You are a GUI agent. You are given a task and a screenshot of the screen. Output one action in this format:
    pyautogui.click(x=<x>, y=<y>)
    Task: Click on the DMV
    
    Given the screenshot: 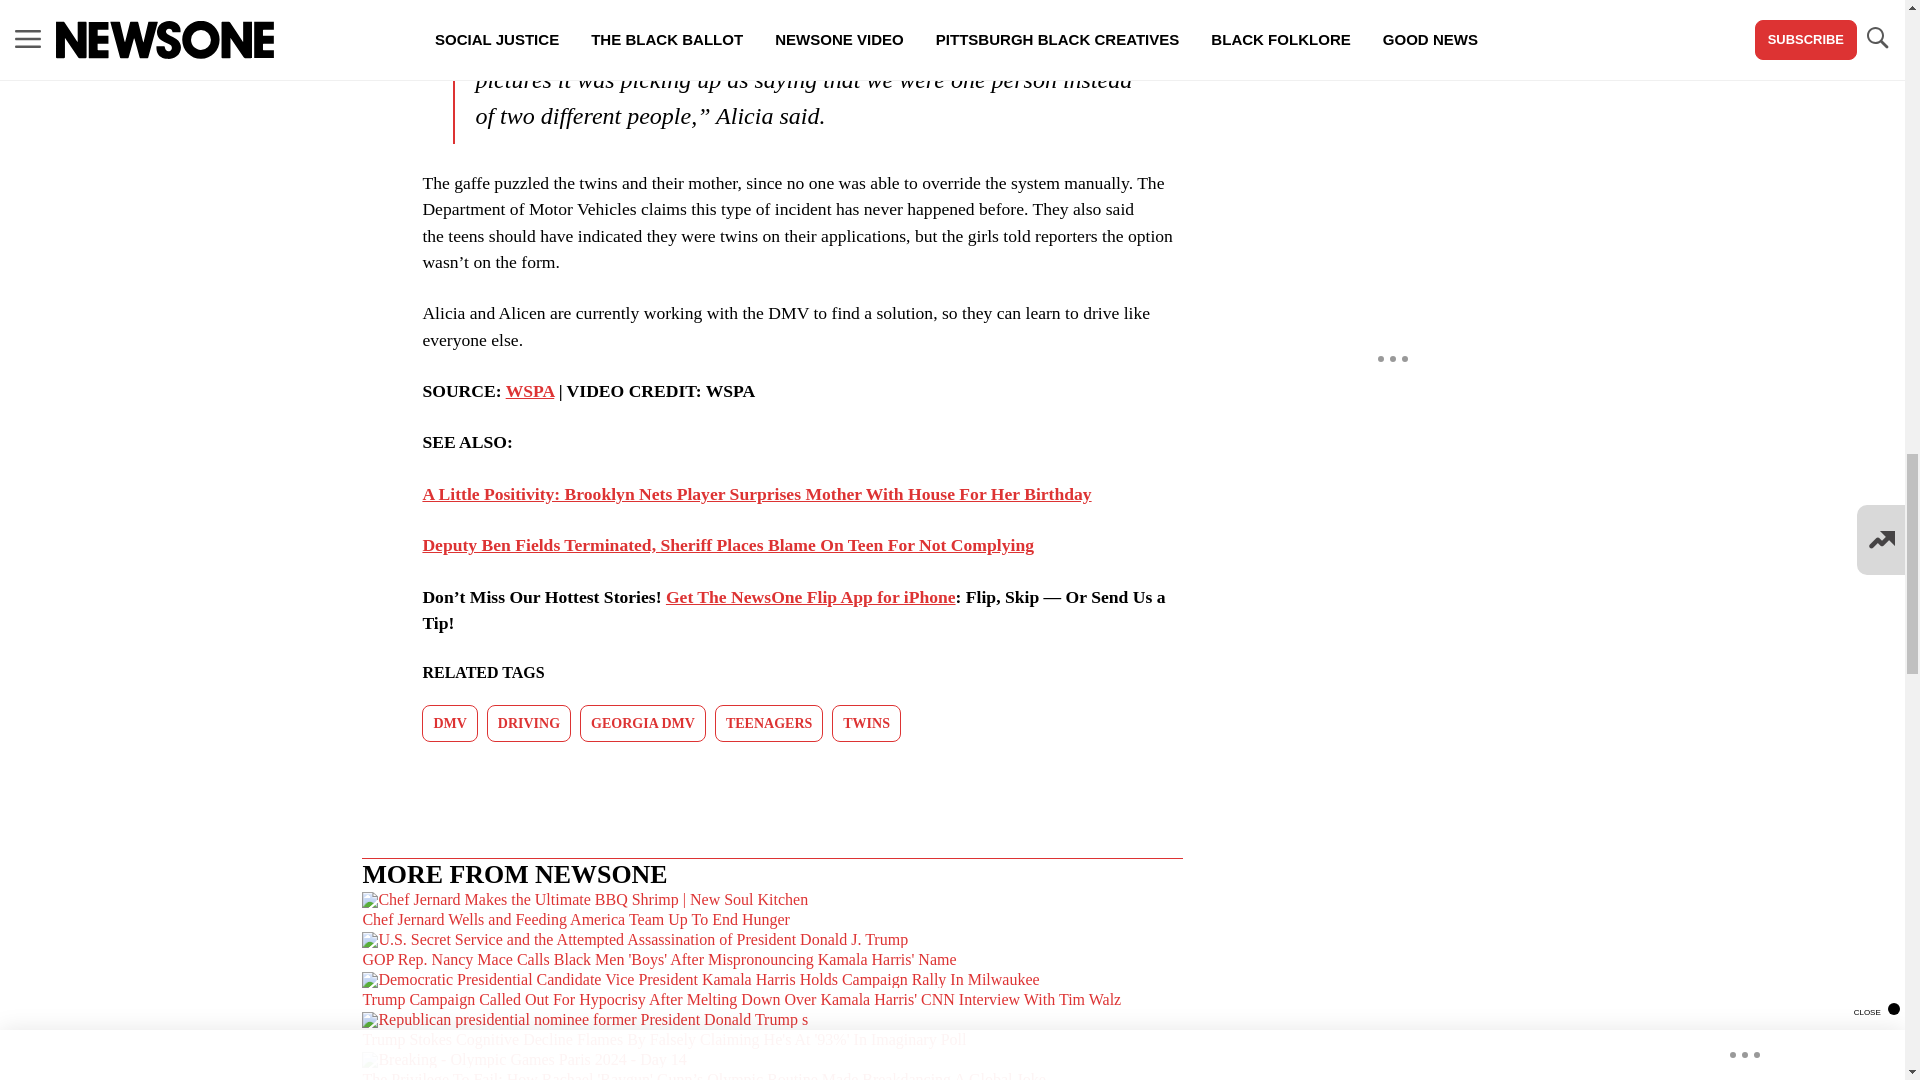 What is the action you would take?
    pyautogui.click(x=449, y=723)
    